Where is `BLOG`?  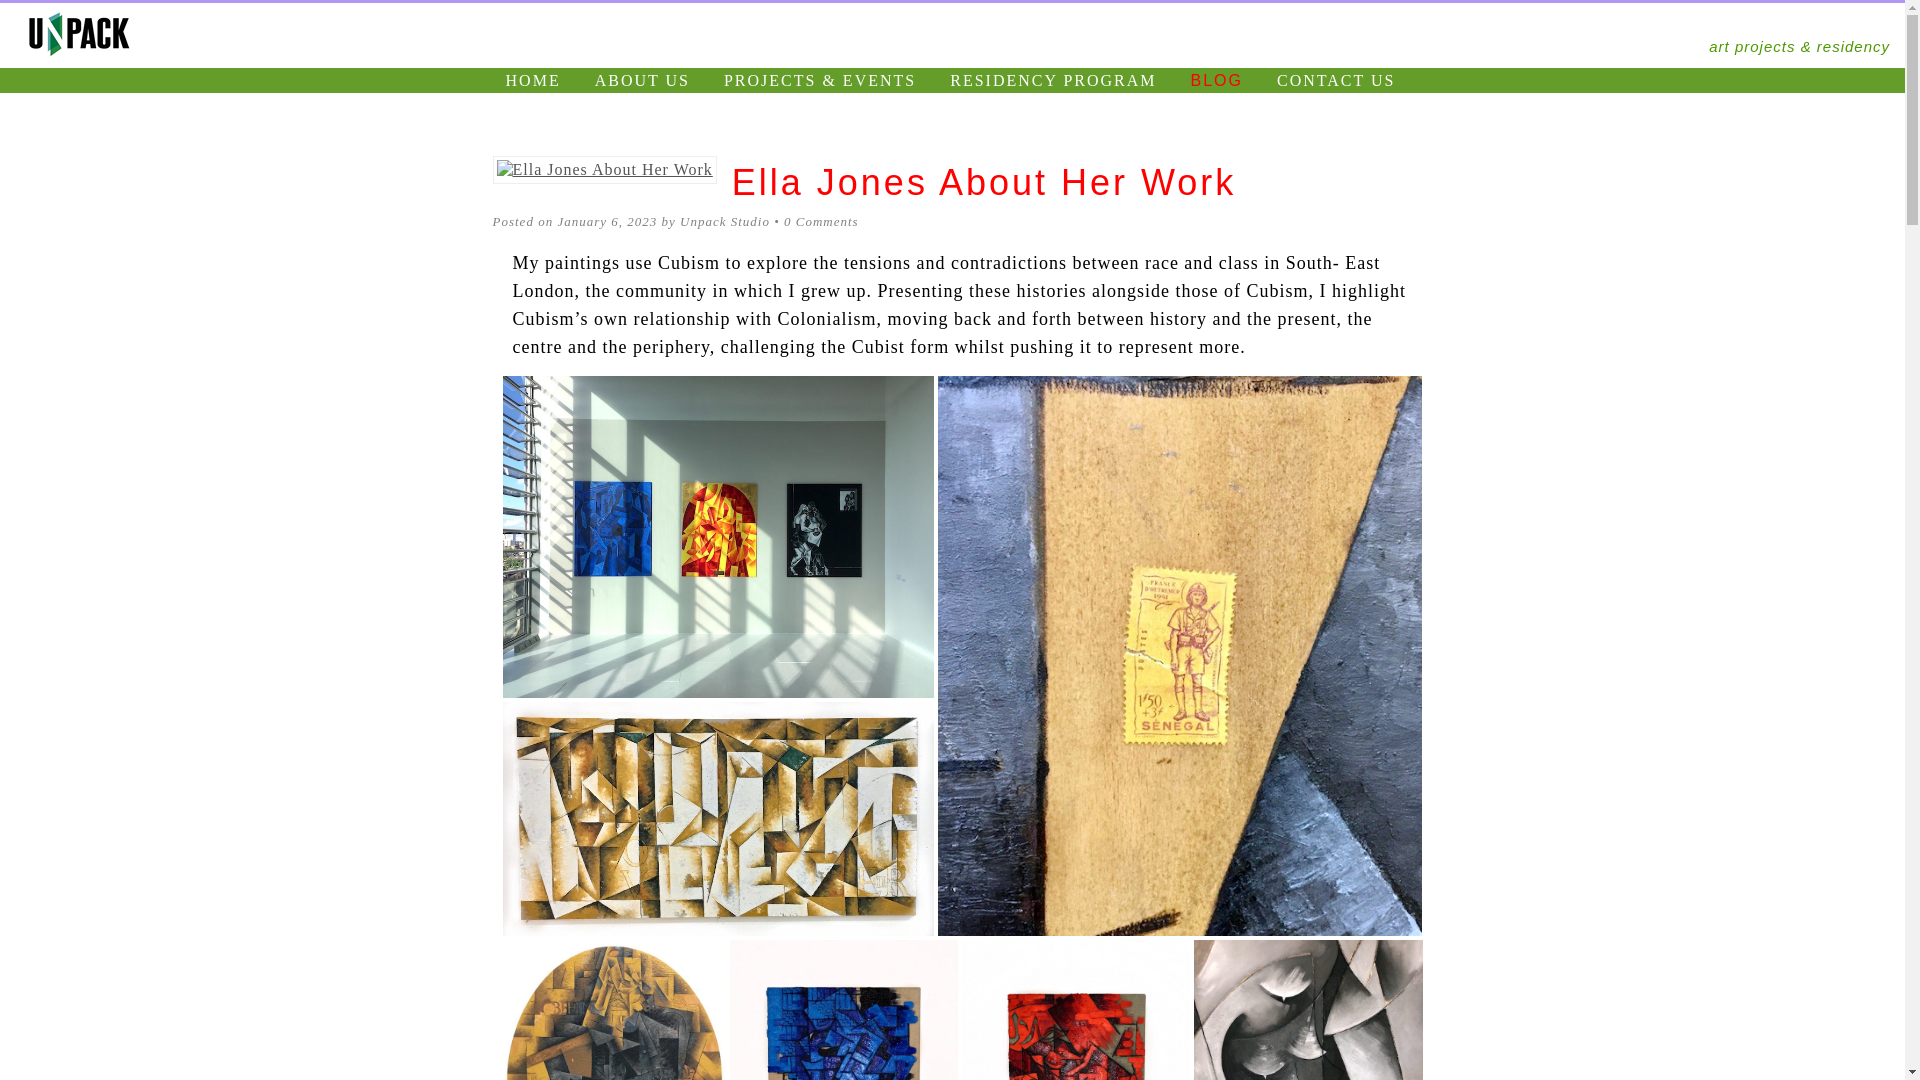 BLOG is located at coordinates (1216, 80).